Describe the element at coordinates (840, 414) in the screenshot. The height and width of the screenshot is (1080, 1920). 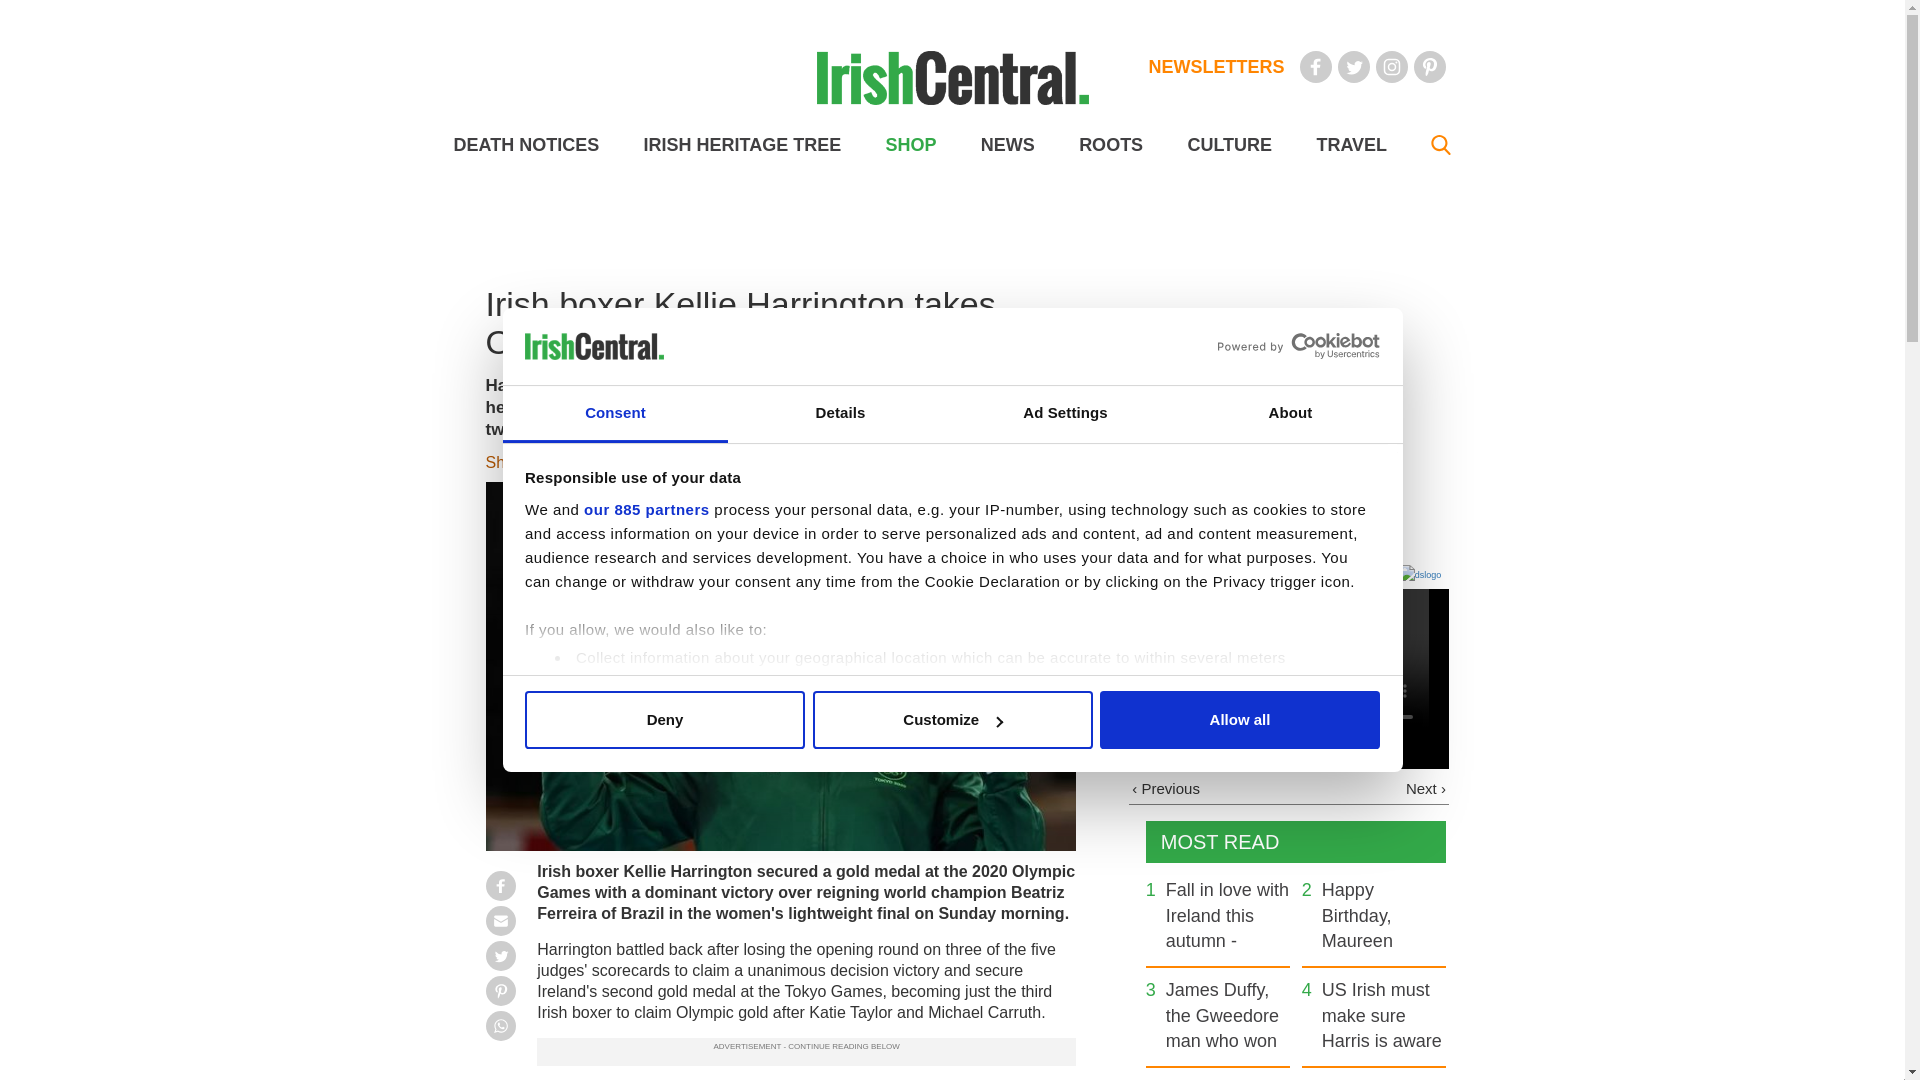
I see `Details` at that location.